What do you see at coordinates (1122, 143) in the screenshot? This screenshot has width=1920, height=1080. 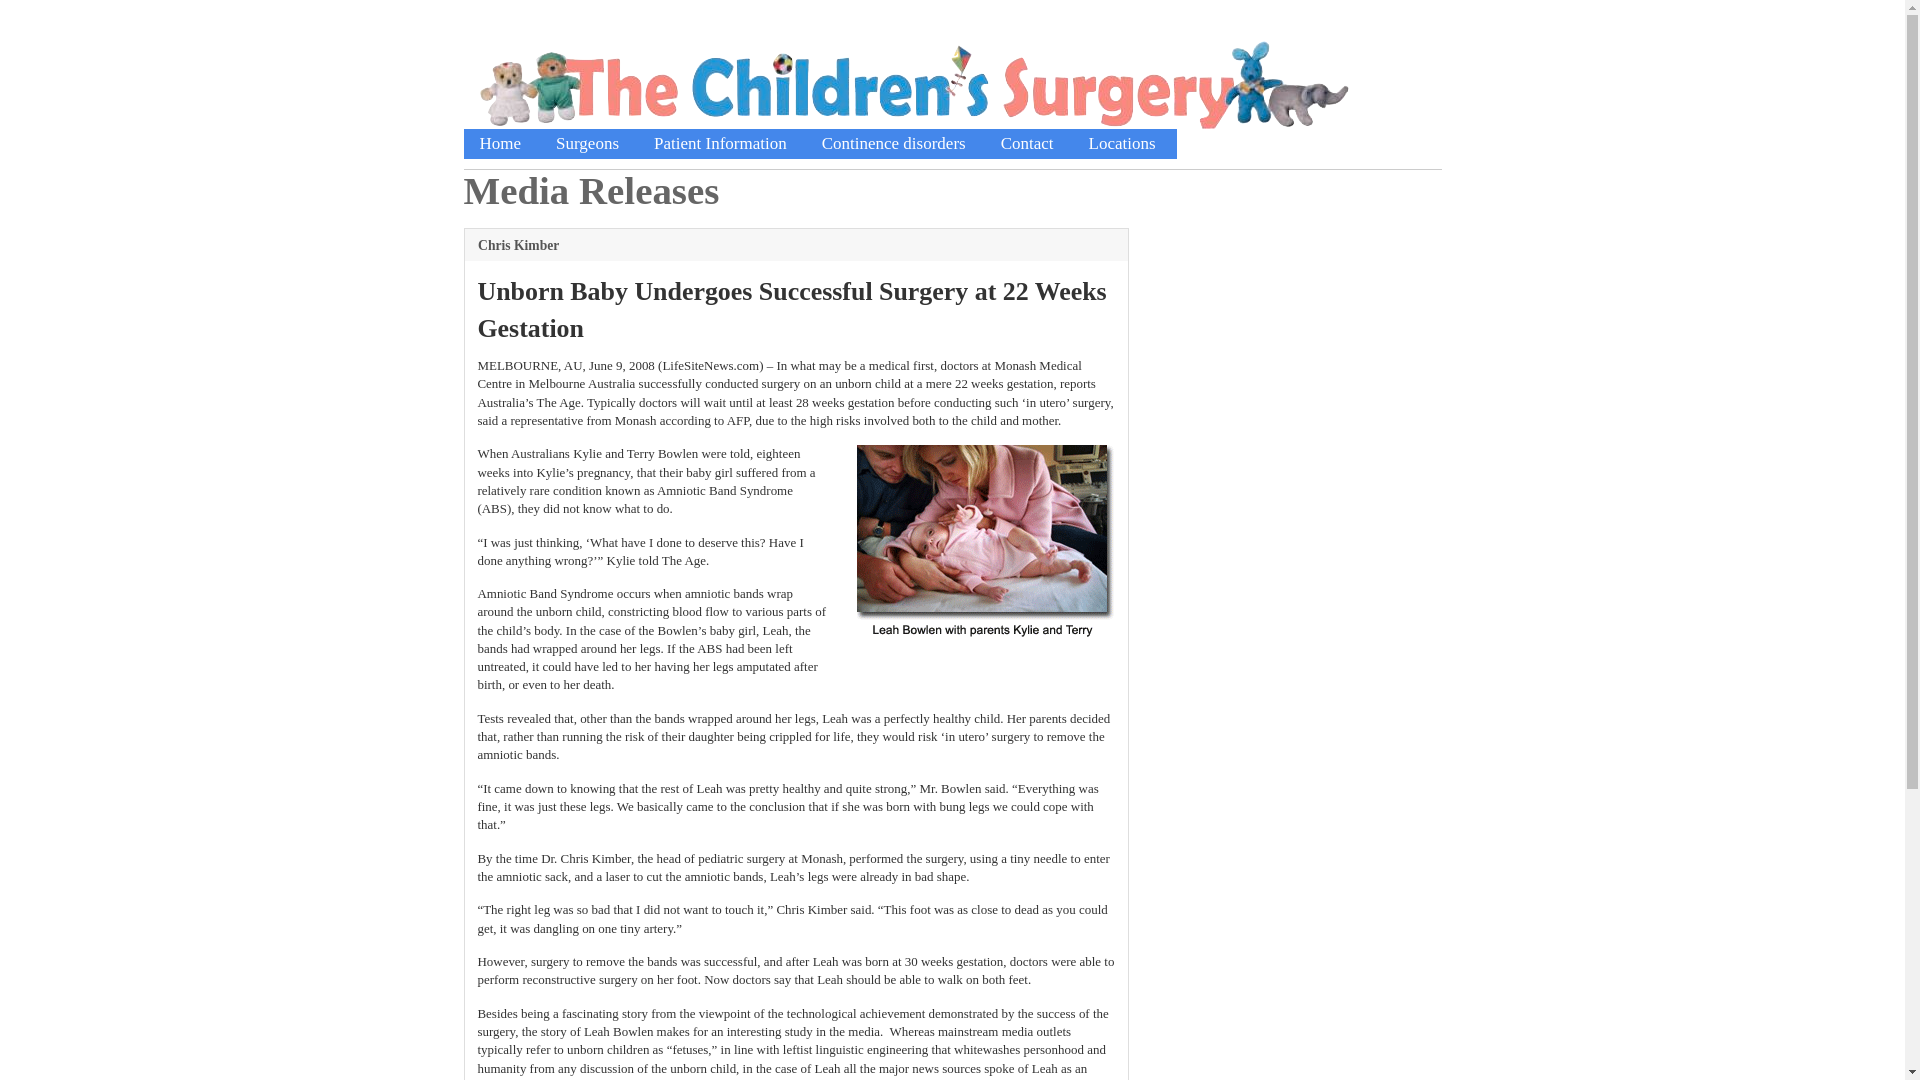 I see `Locations` at bounding box center [1122, 143].